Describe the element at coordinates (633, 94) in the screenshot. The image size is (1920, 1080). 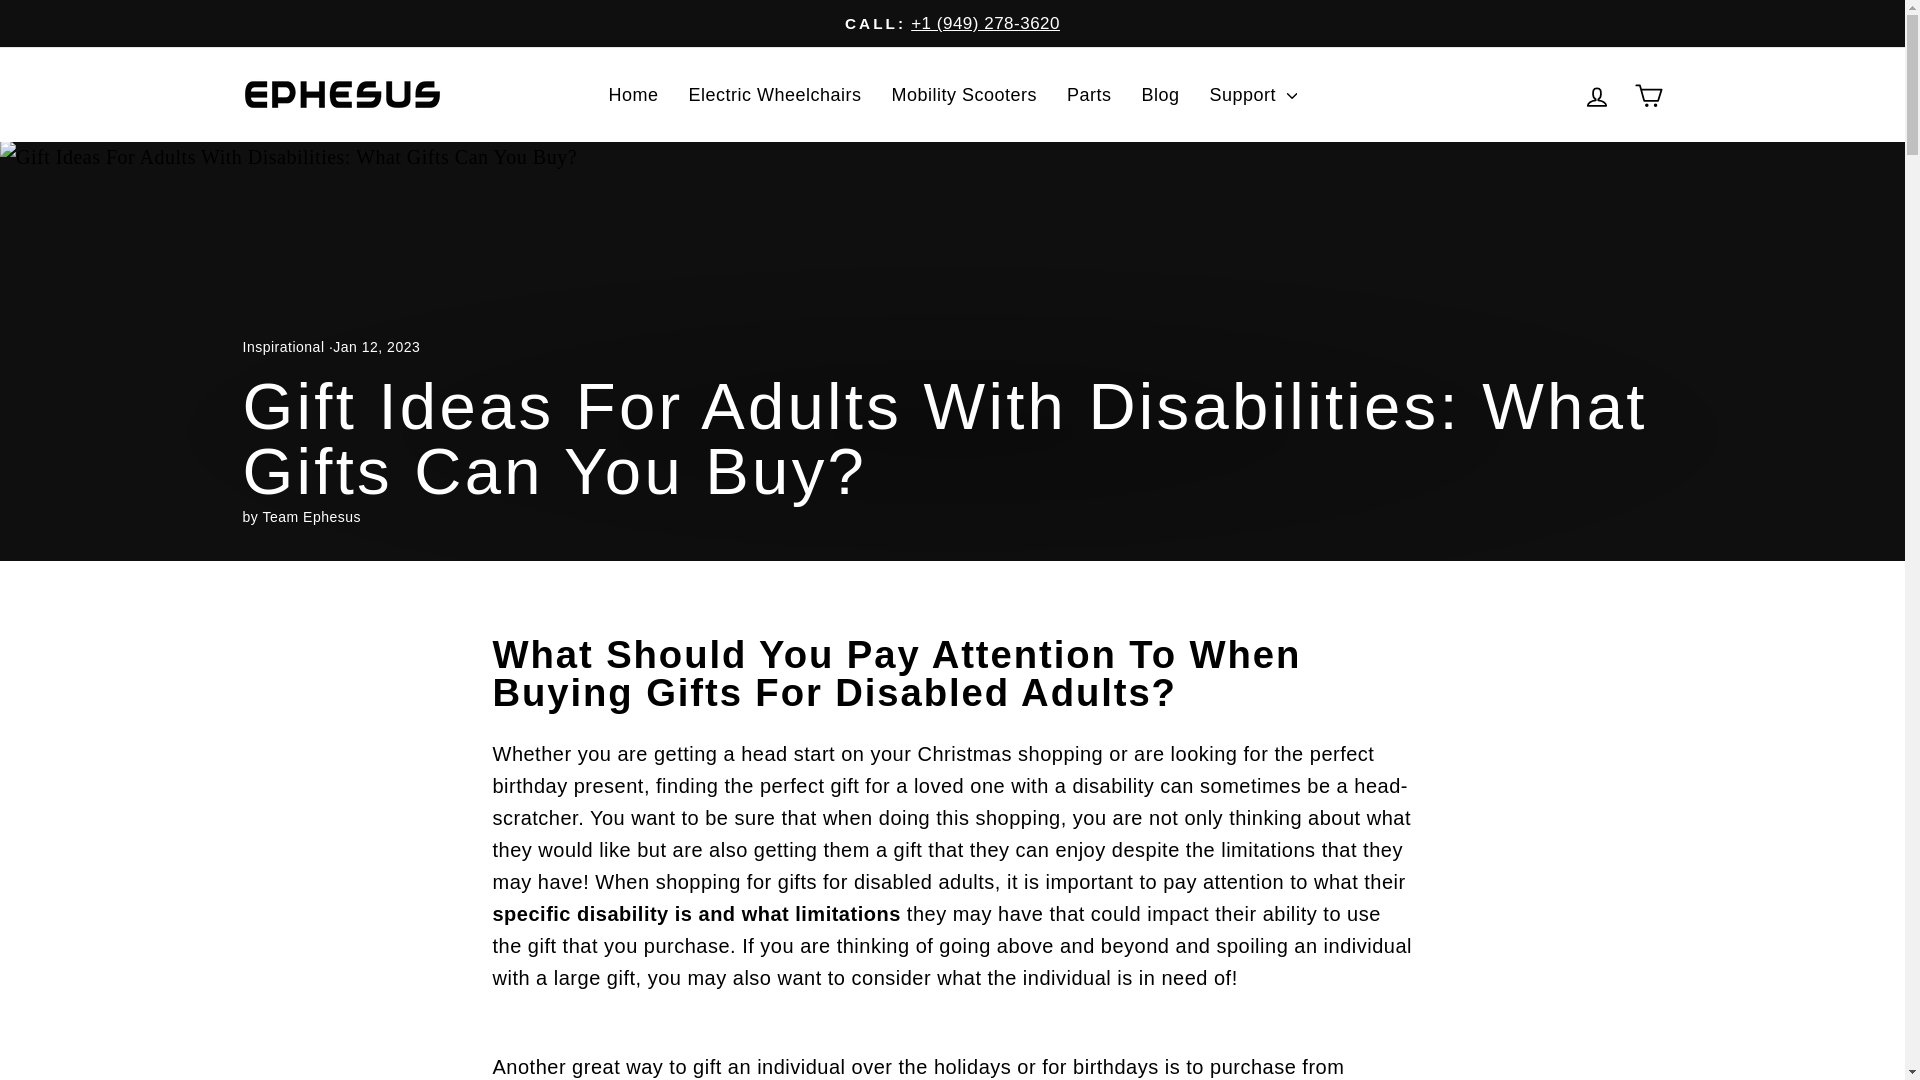
I see `Home` at that location.